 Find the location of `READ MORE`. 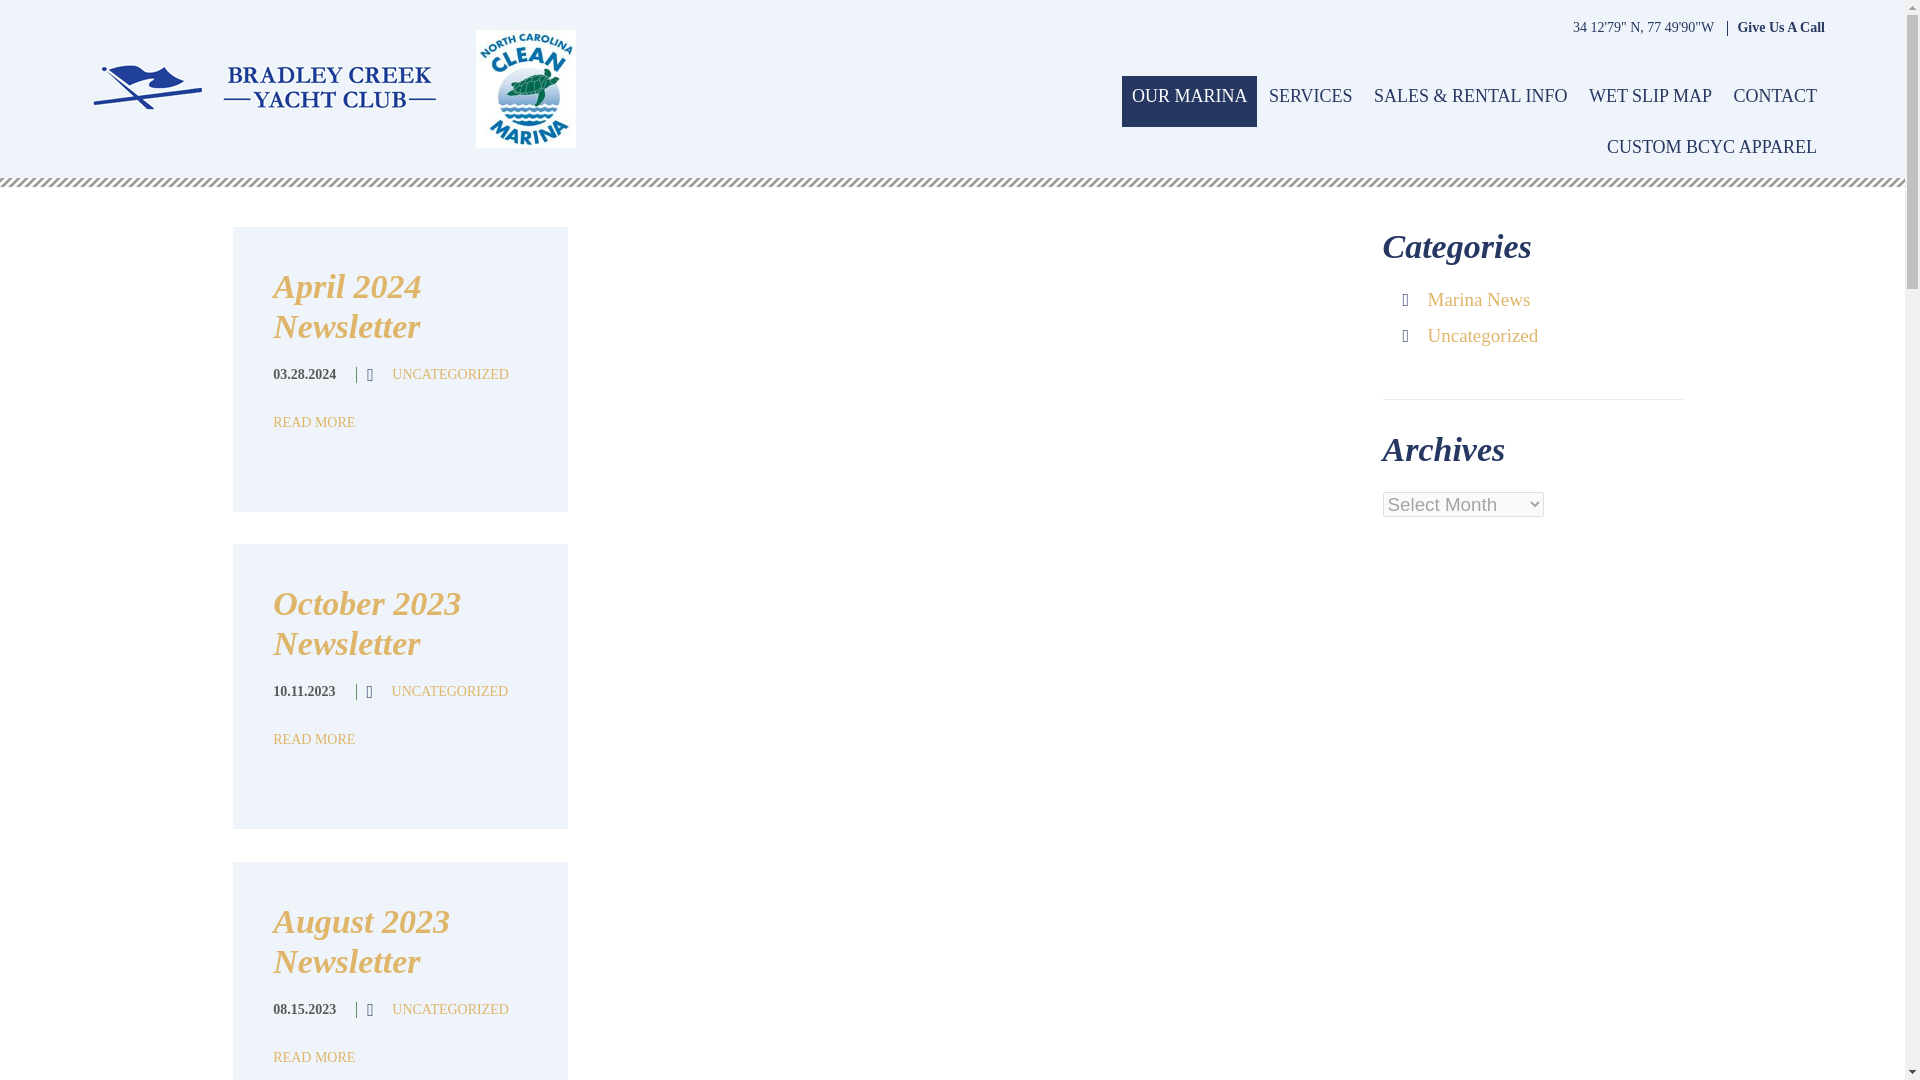

READ MORE is located at coordinates (314, 1056).